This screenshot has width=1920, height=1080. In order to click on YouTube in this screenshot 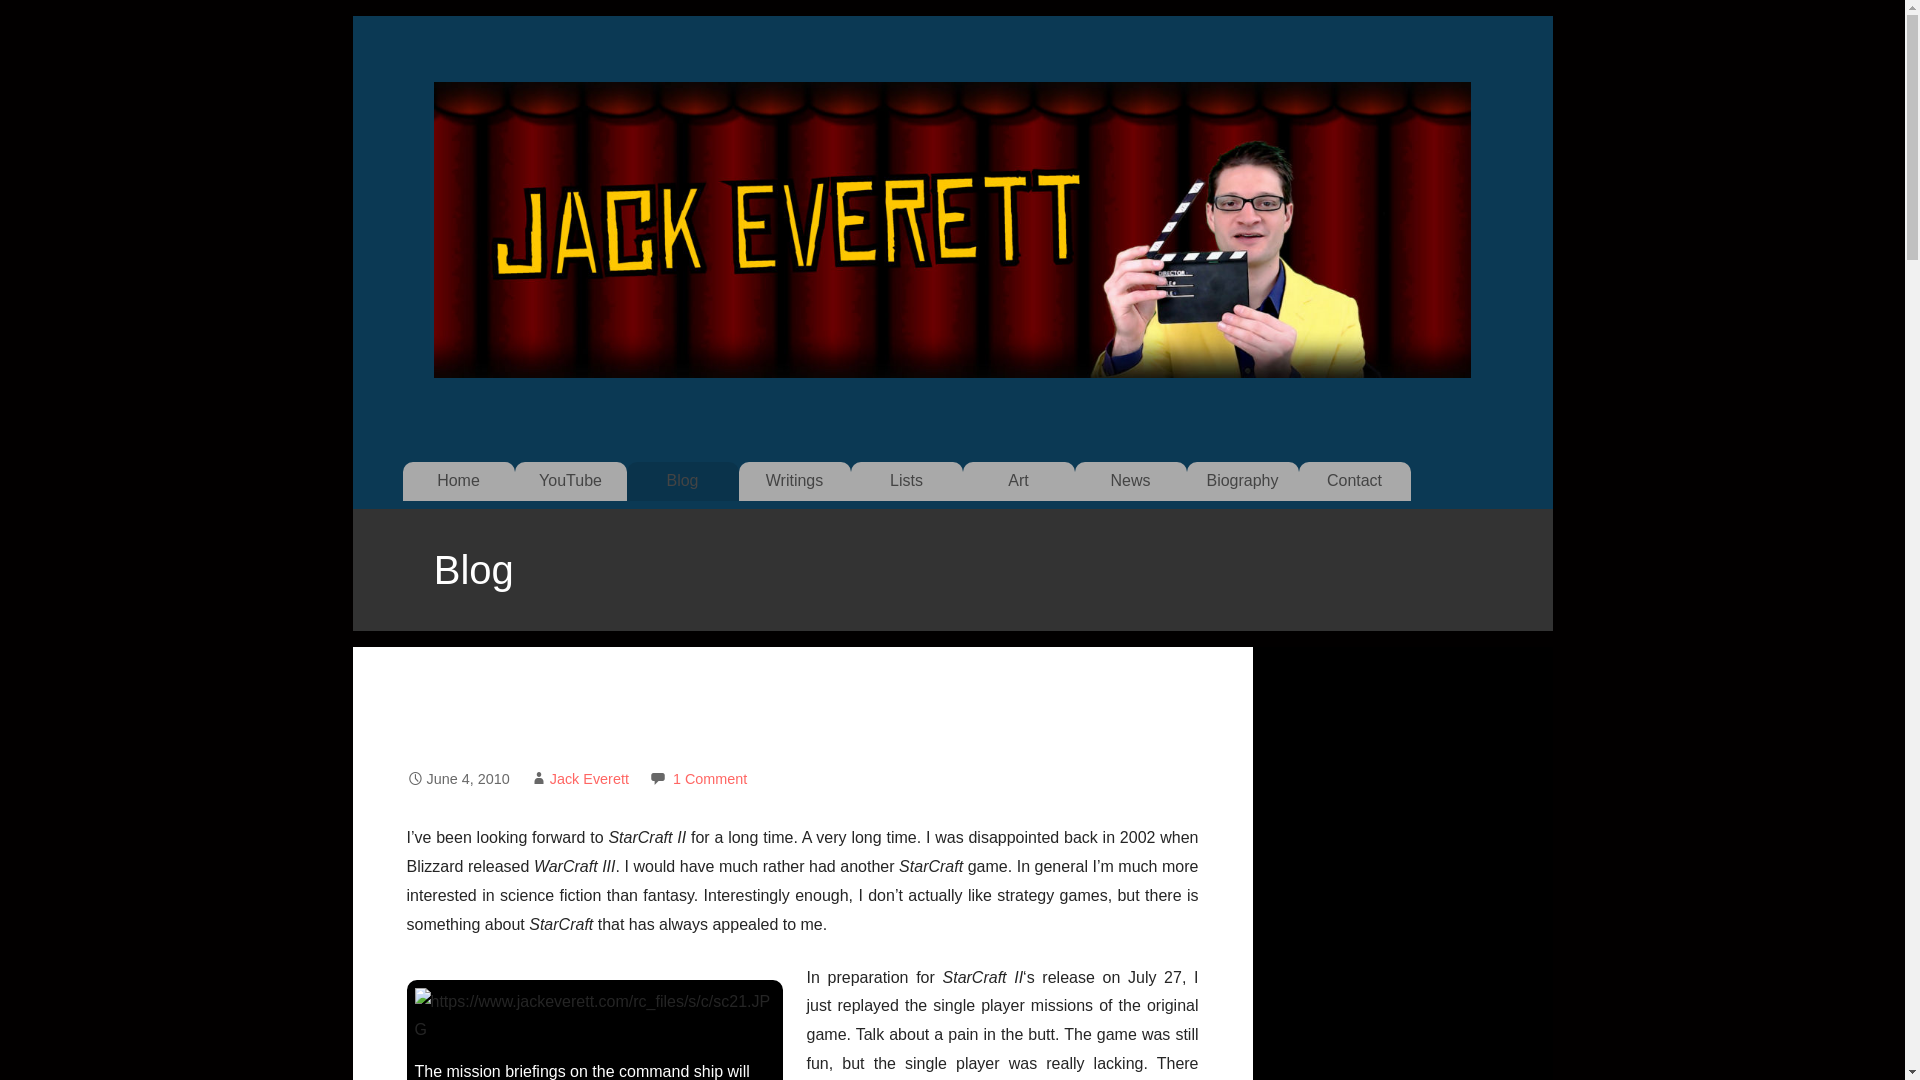, I will do `click(570, 481)`.